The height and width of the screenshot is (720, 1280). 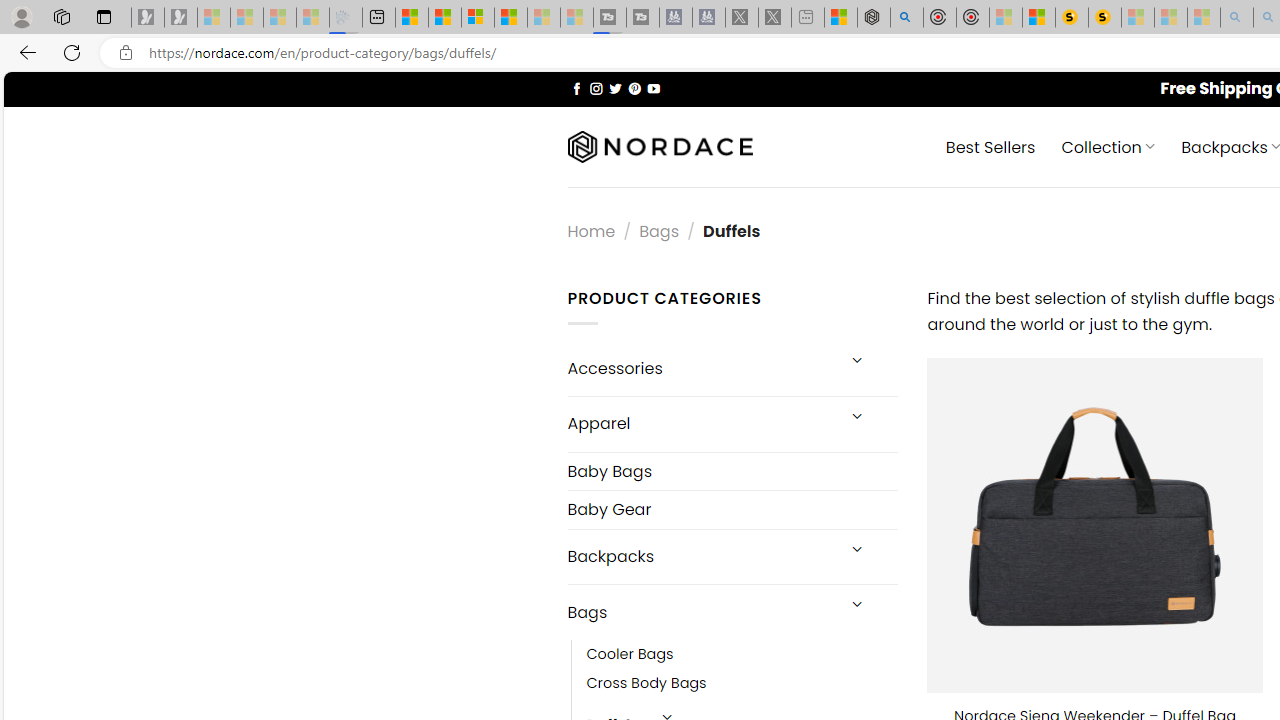 I want to click on Cross Body Bags, so click(x=646, y=684).